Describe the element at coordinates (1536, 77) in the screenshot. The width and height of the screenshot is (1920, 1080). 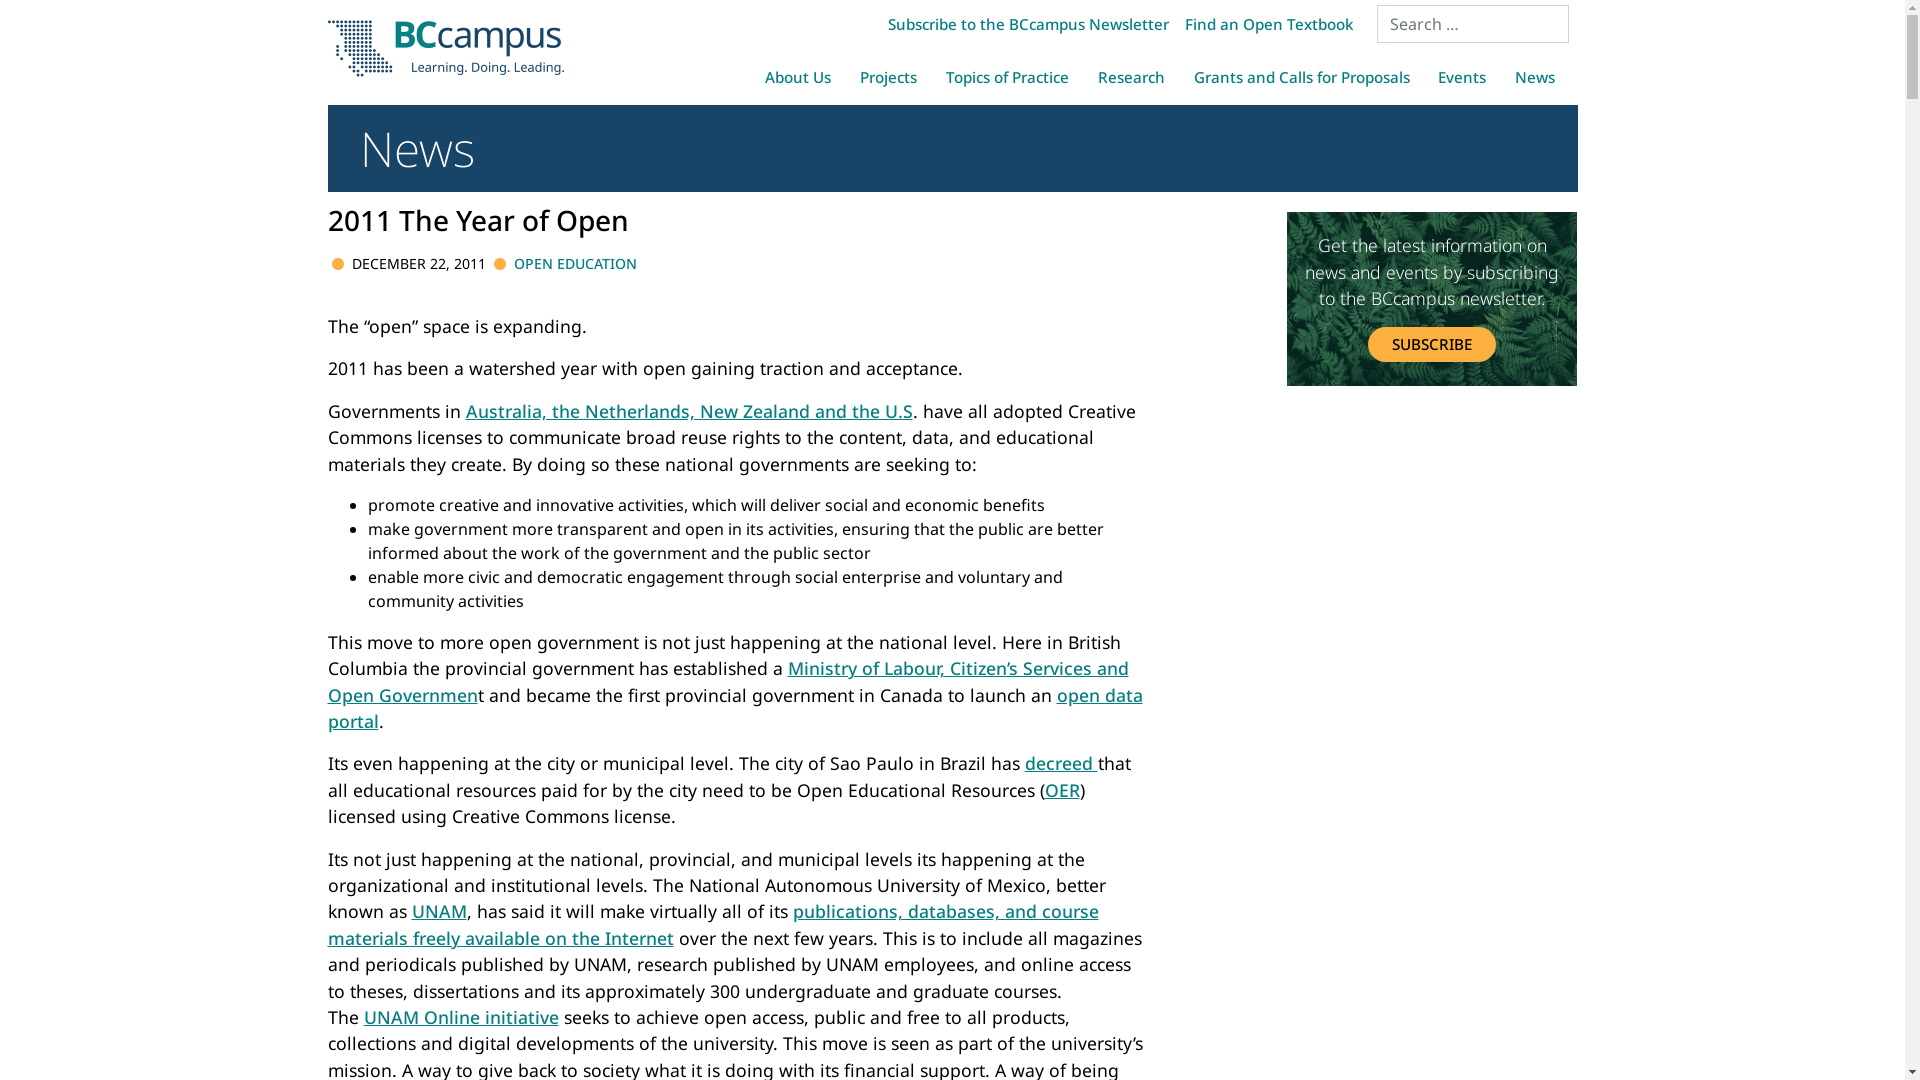
I see `News` at that location.